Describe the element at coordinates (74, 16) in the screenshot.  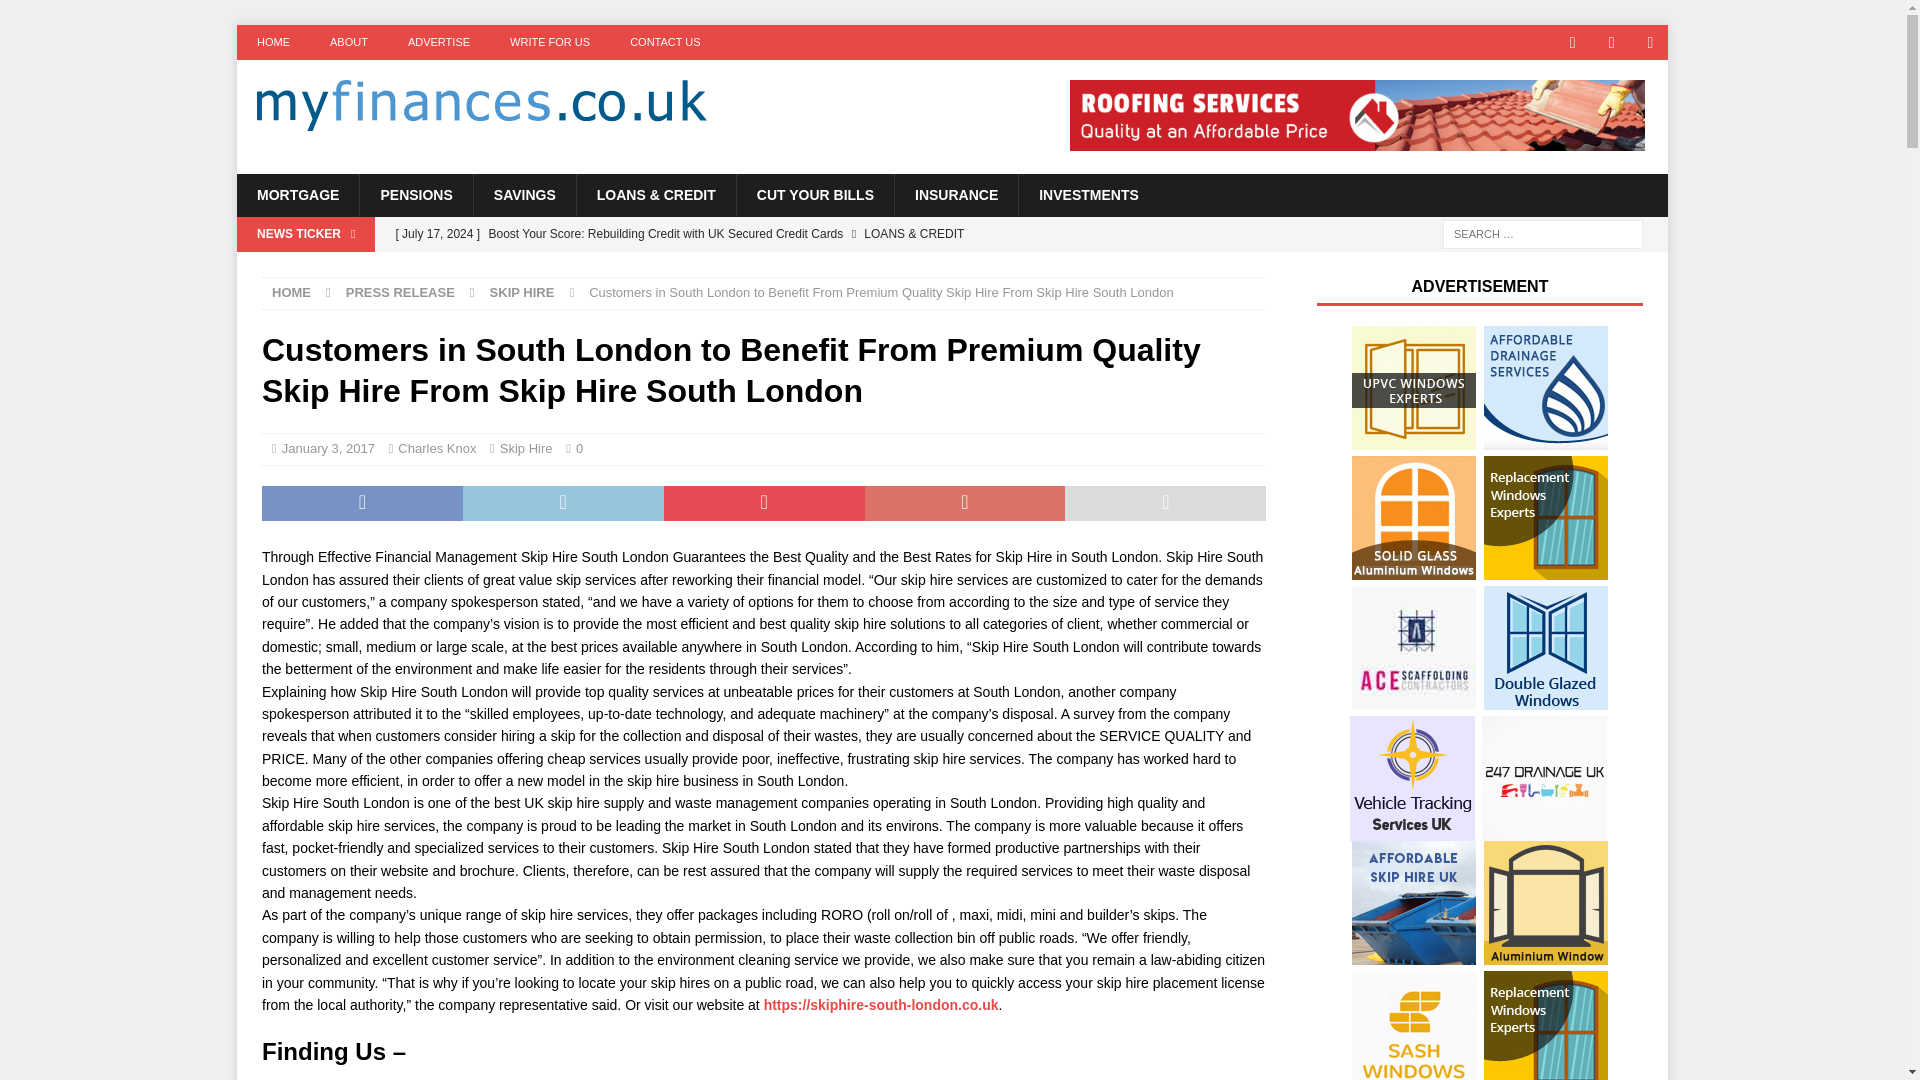
I see `Search` at that location.